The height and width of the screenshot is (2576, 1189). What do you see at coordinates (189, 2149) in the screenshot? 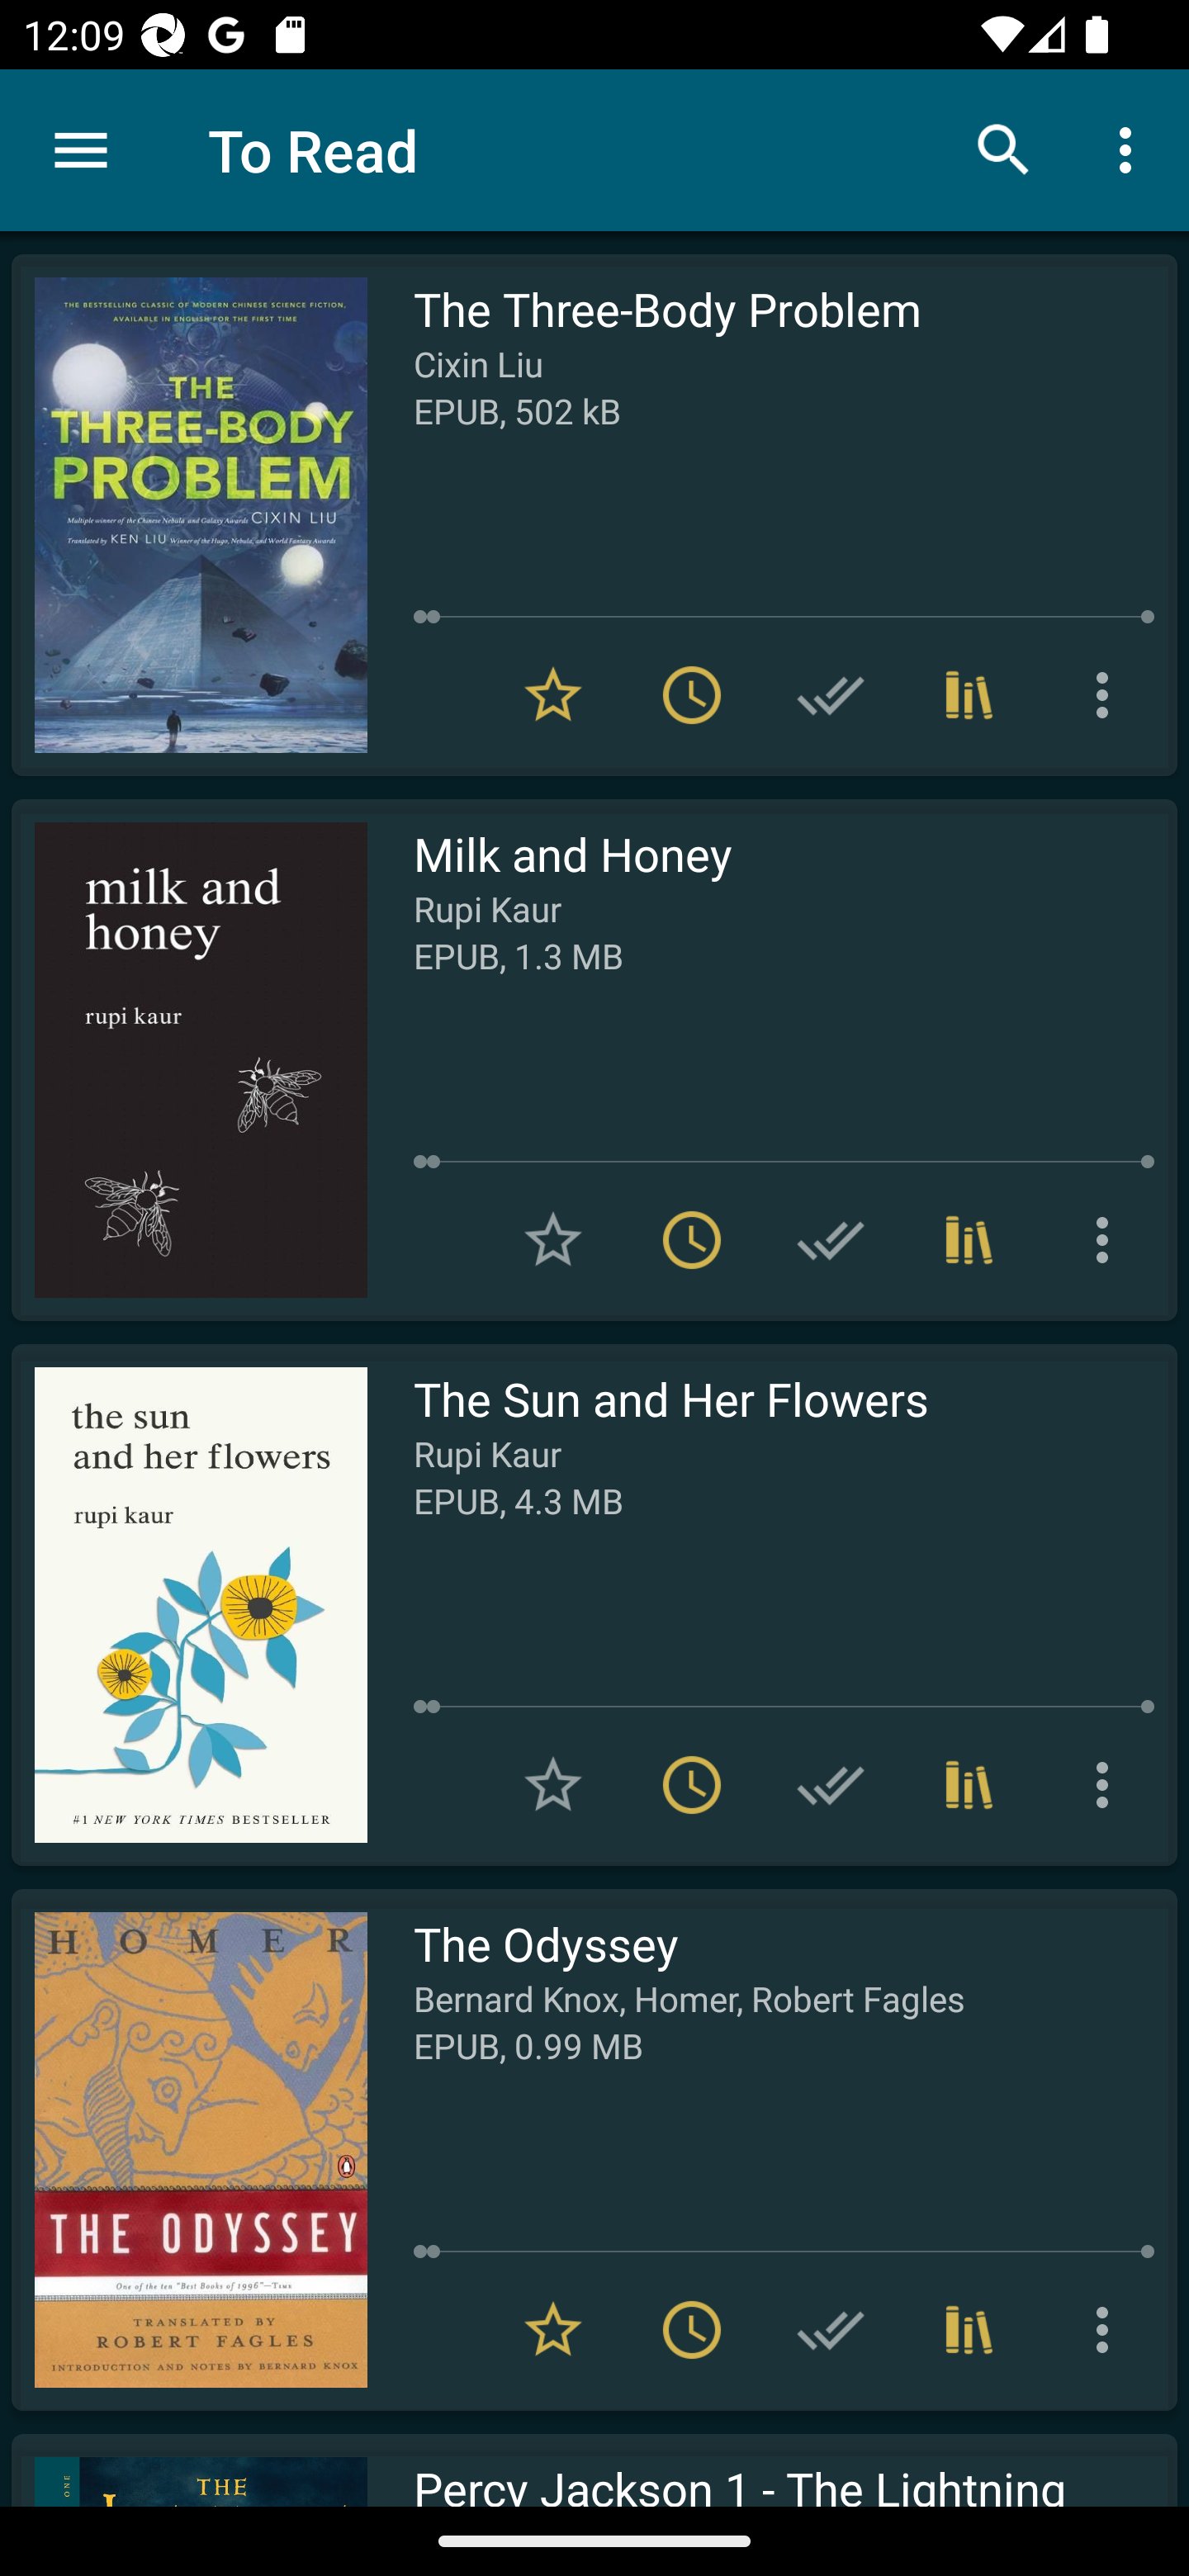
I see `Read The Odyssey` at bounding box center [189, 2149].